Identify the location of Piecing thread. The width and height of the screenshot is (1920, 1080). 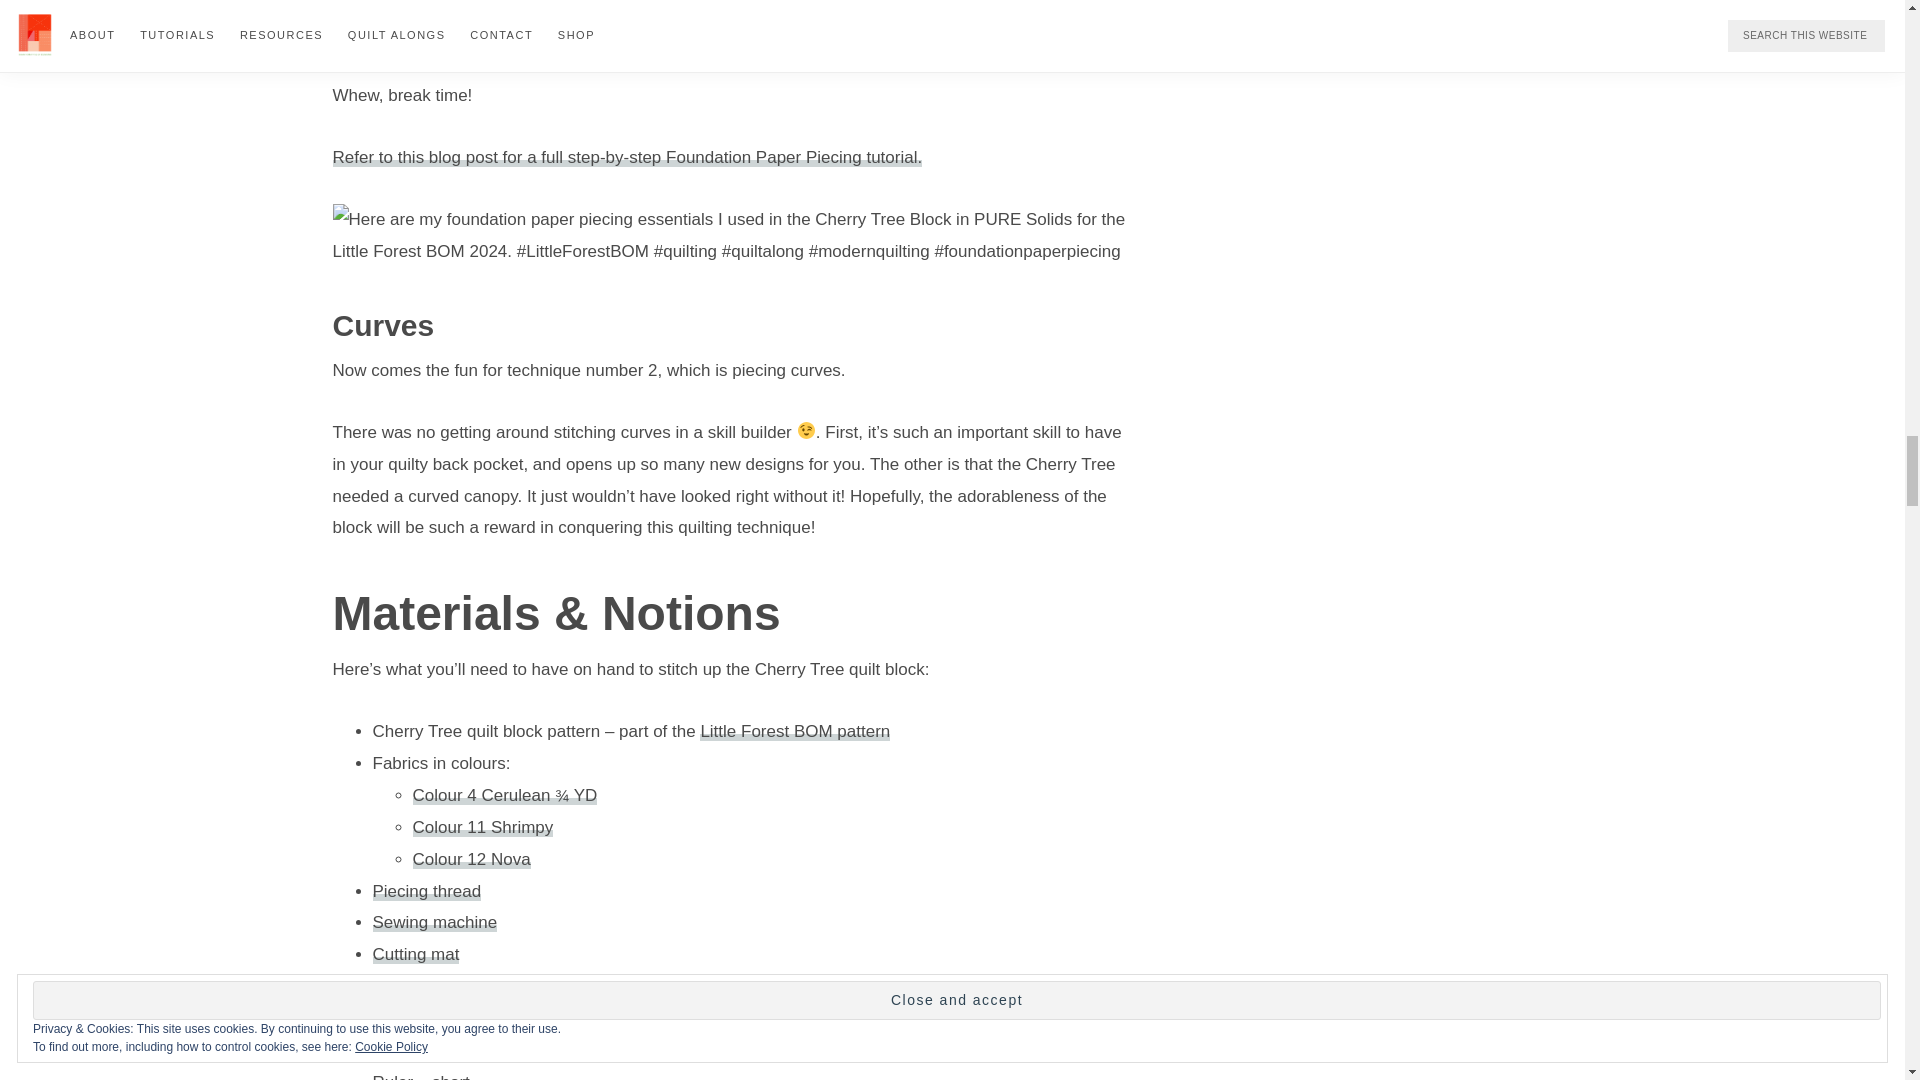
(426, 891).